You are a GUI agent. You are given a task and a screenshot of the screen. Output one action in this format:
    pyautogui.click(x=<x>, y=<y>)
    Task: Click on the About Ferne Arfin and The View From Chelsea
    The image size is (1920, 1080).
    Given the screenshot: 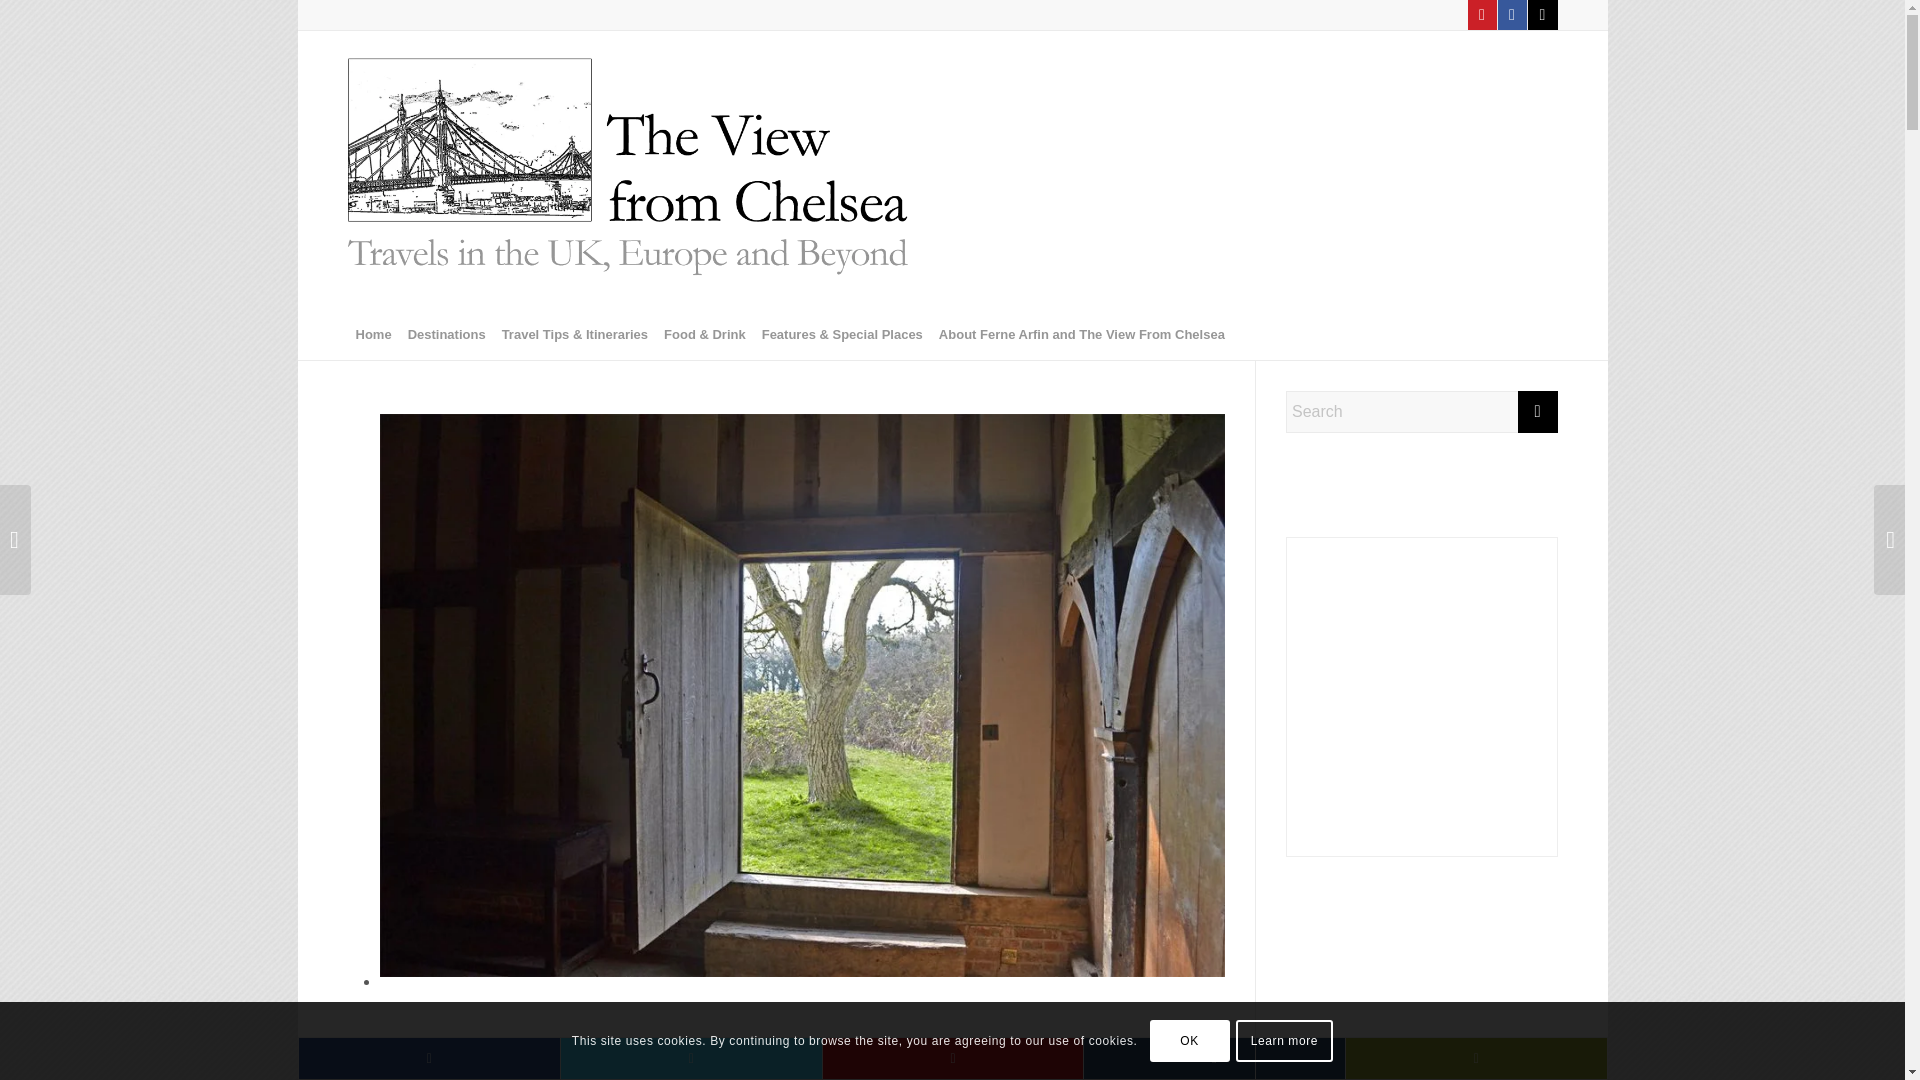 What is the action you would take?
    pyautogui.click(x=1082, y=334)
    